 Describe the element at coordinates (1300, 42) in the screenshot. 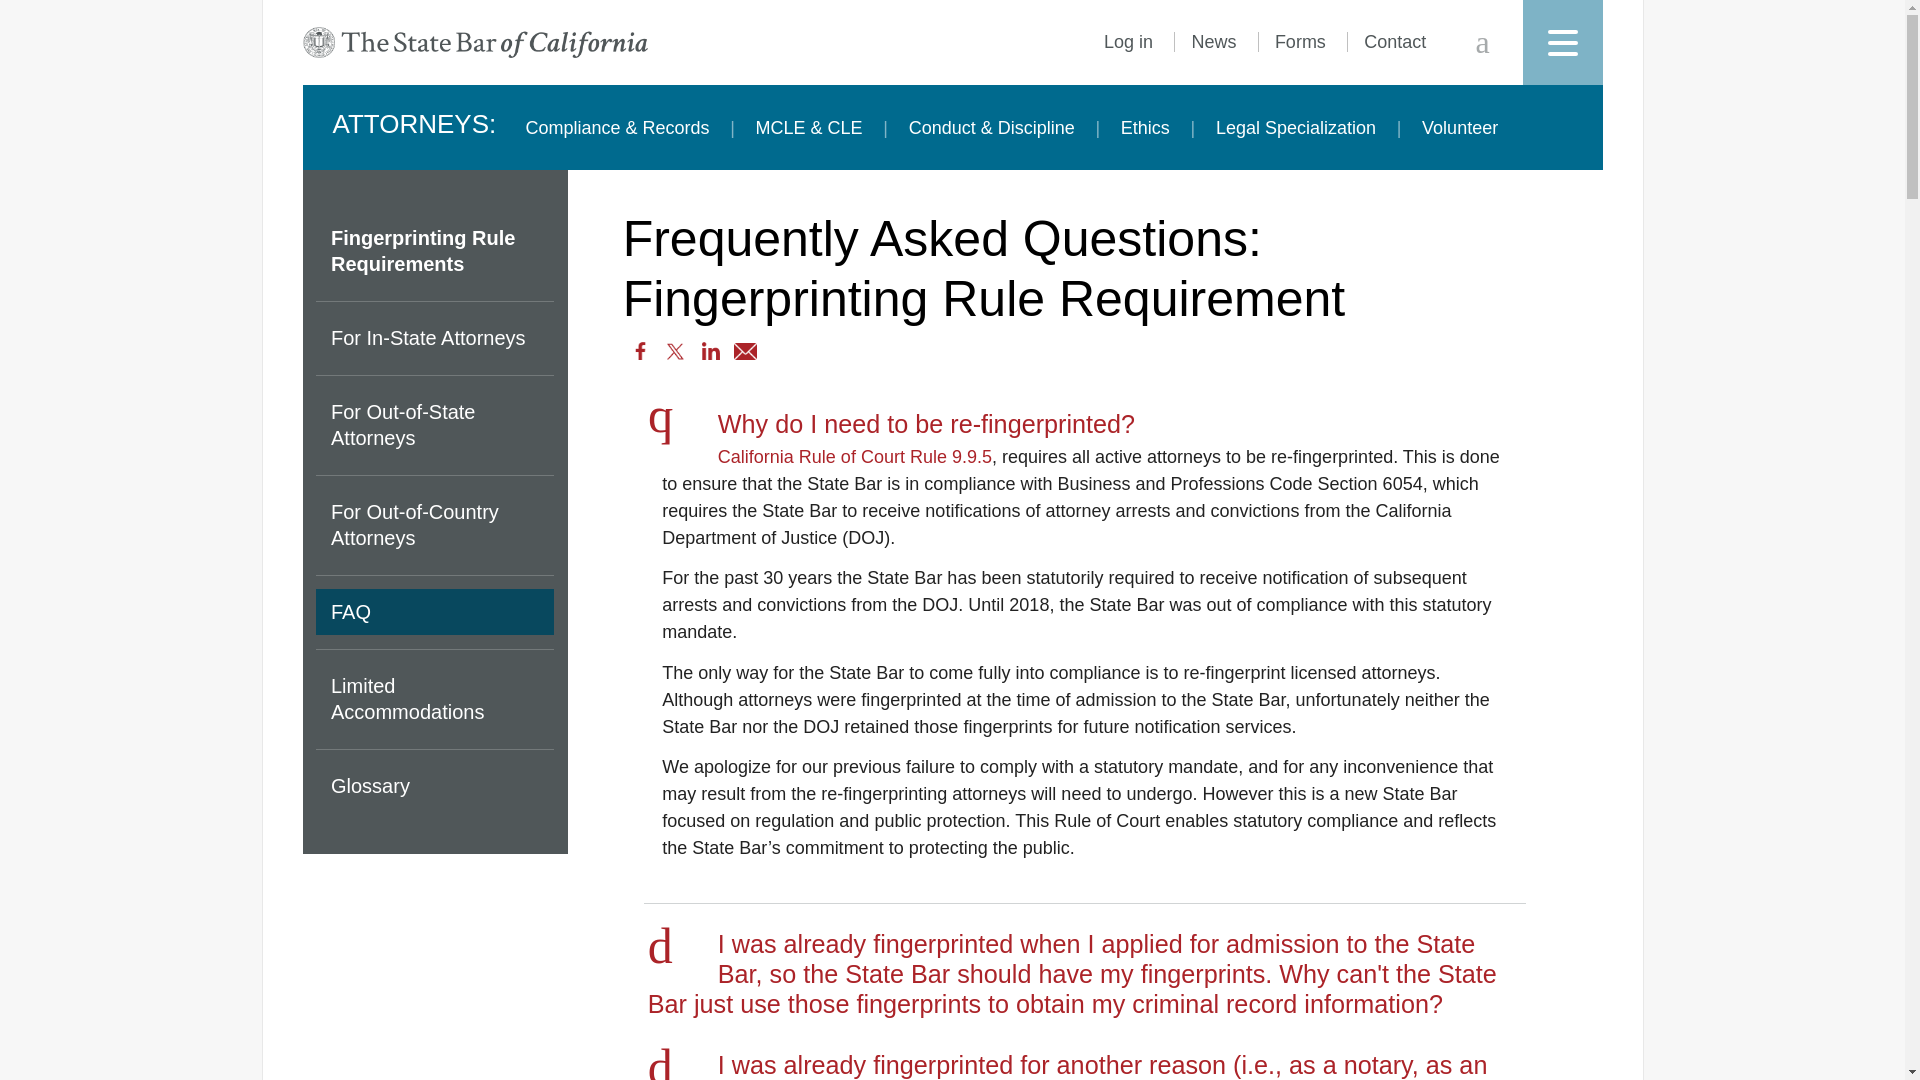

I see `Forms` at that location.